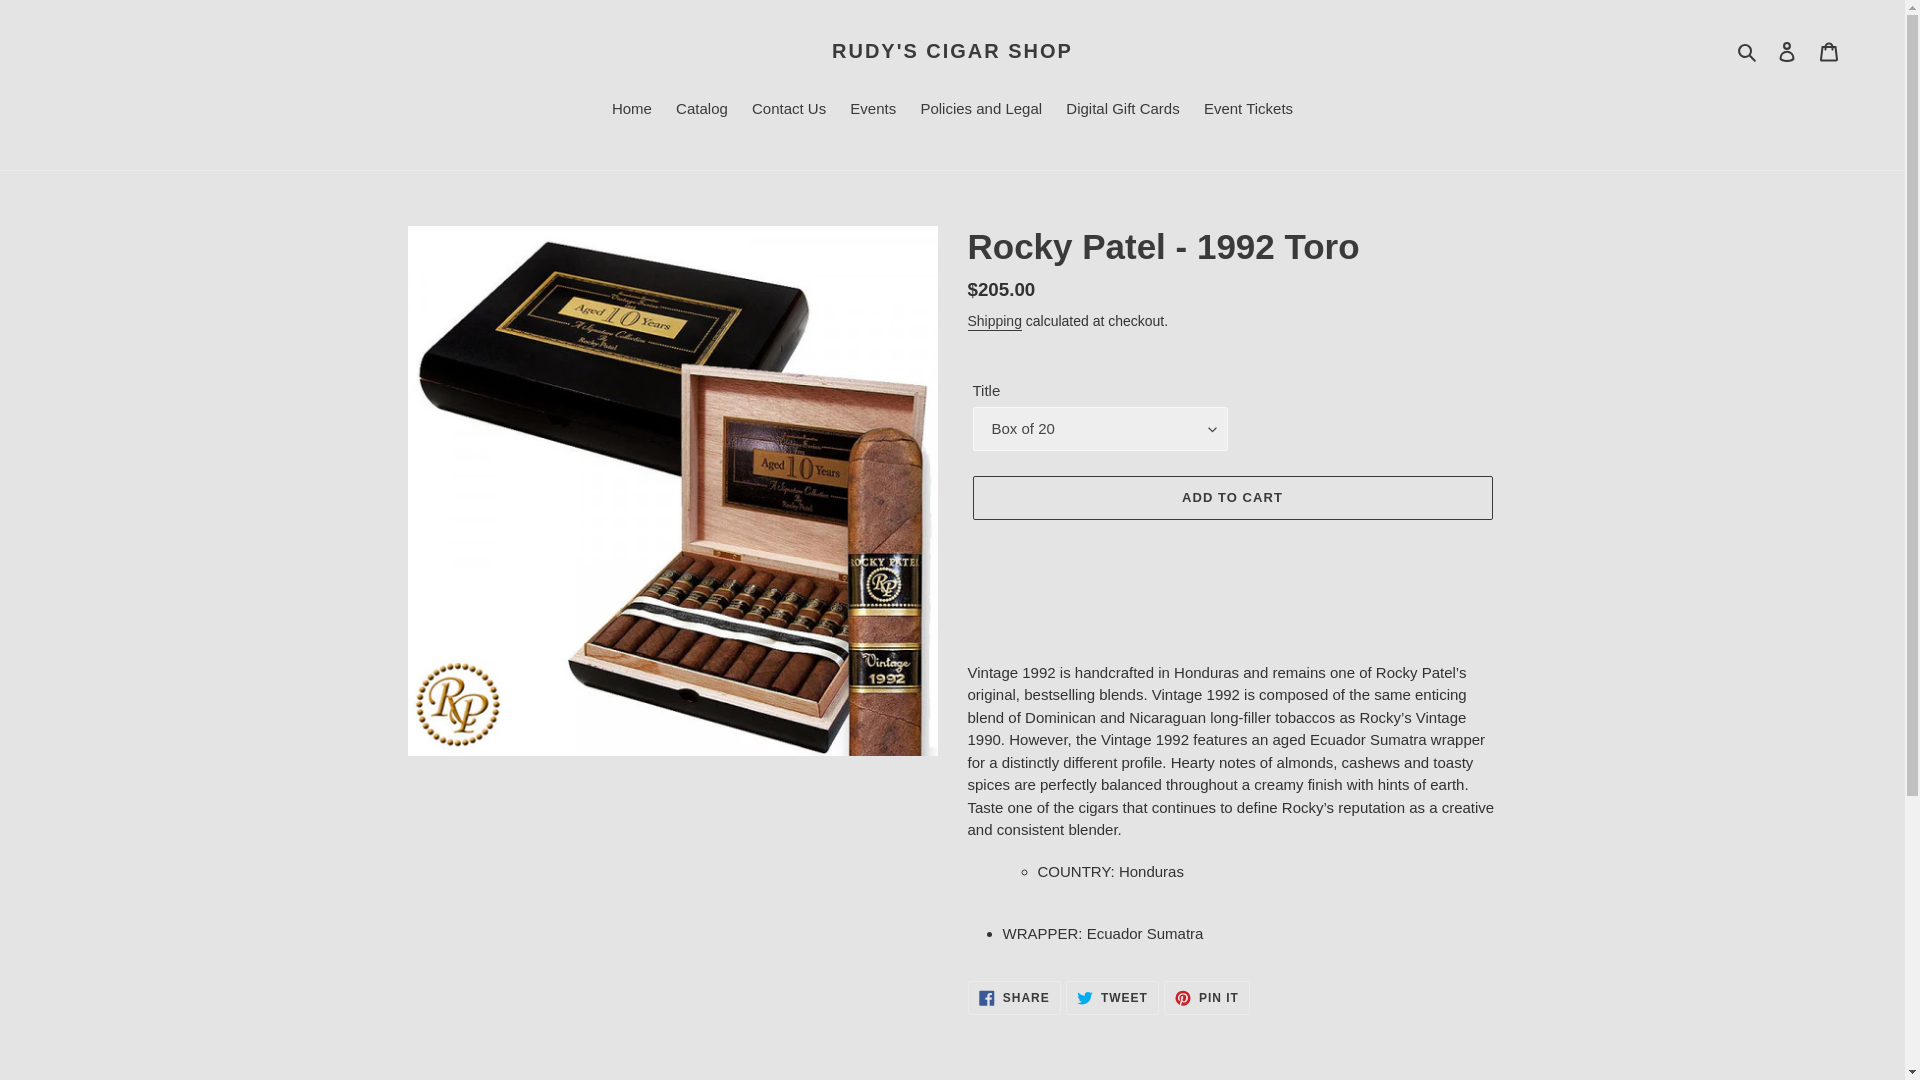 The height and width of the screenshot is (1080, 1920). I want to click on RUDY'S CIGAR SHOP, so click(788, 111).